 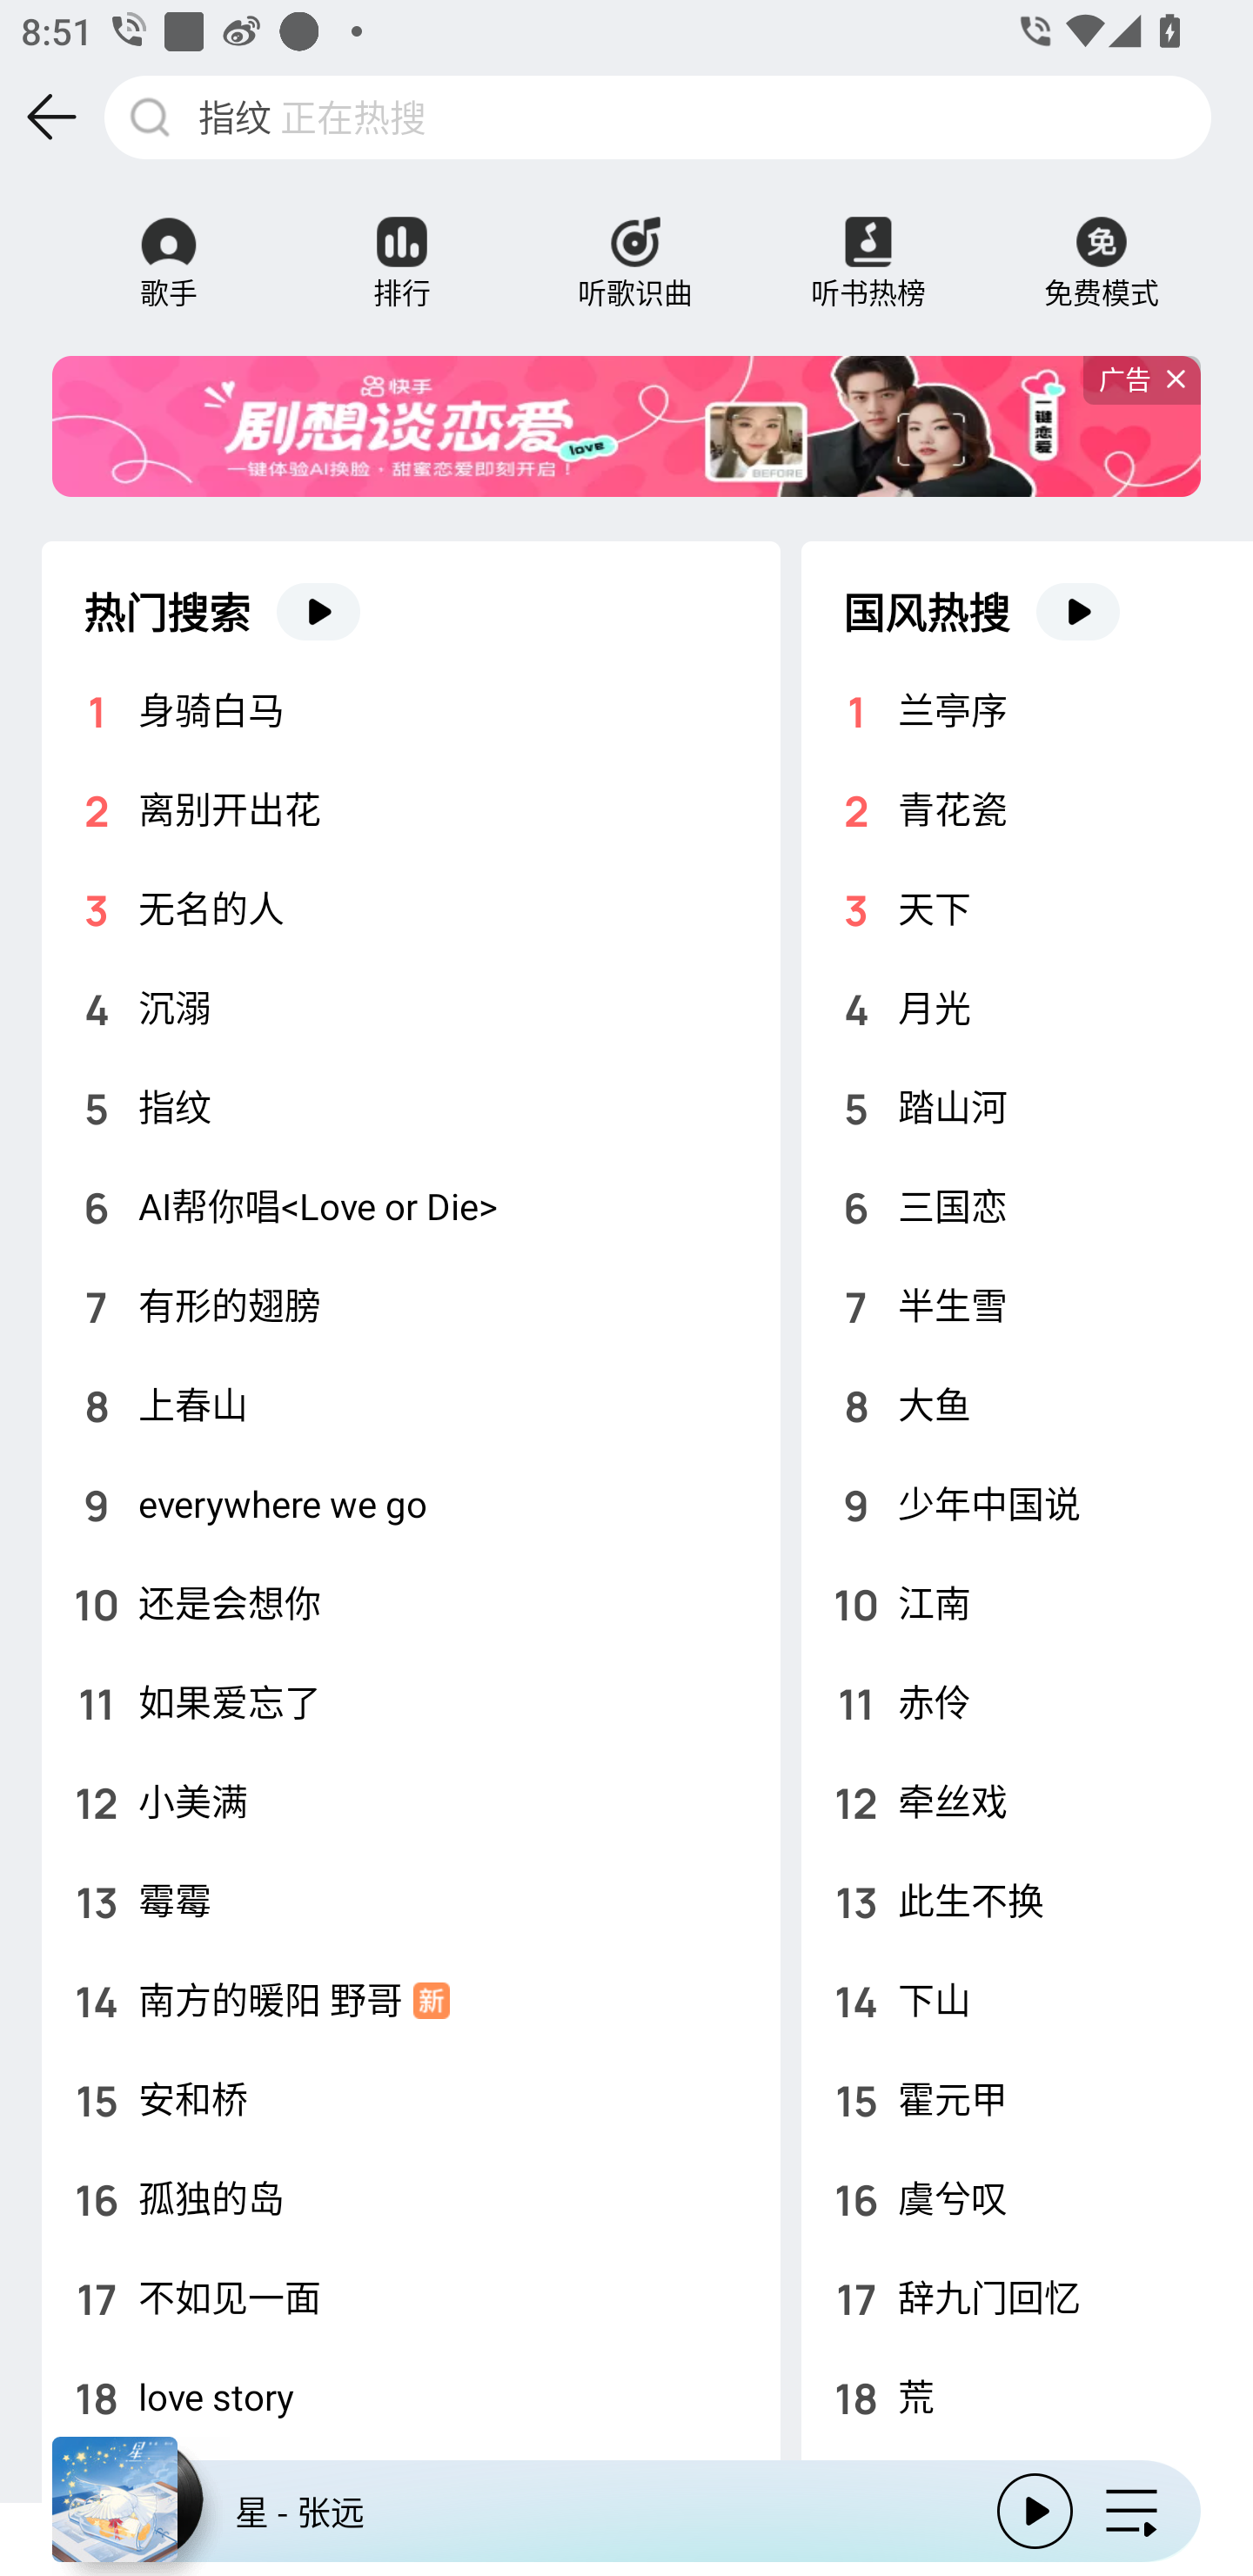 I want to click on 12 牵丝戏, so click(x=1027, y=1801).